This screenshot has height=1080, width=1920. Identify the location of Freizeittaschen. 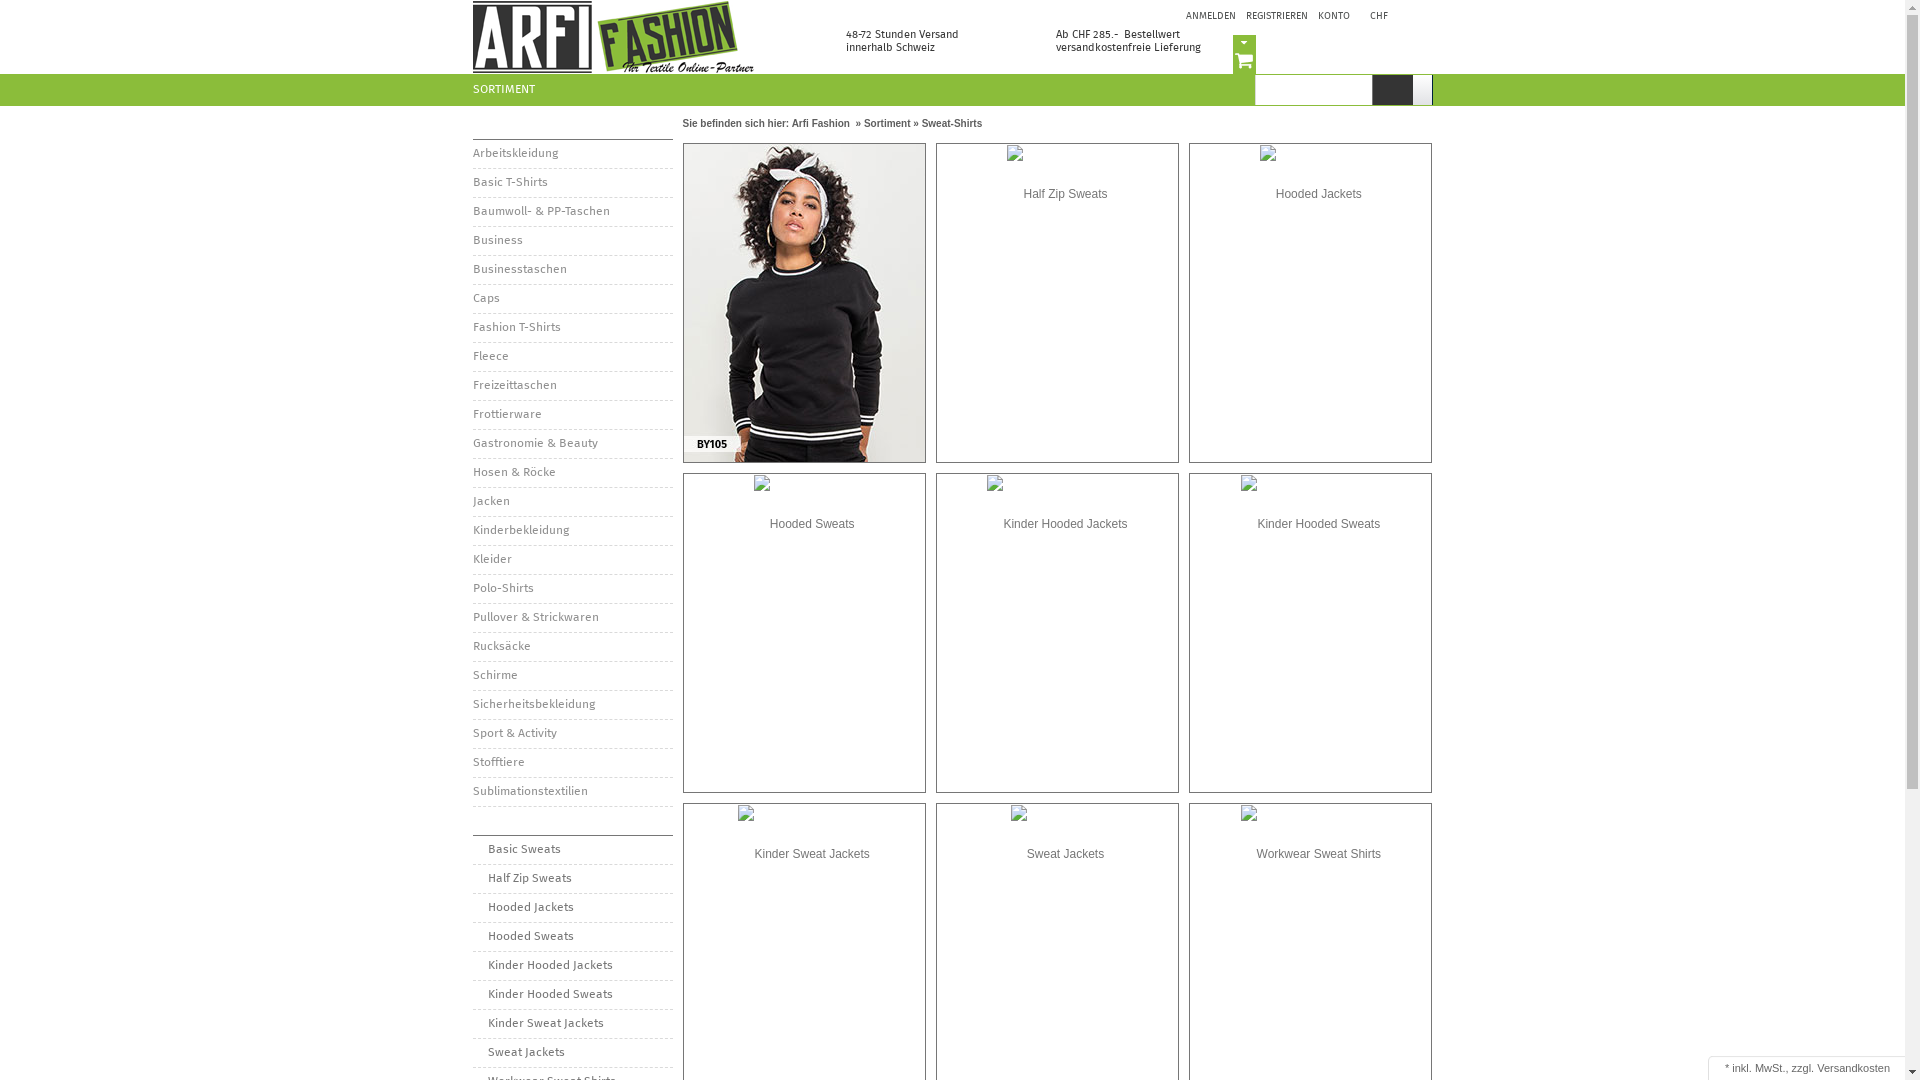
(572, 386).